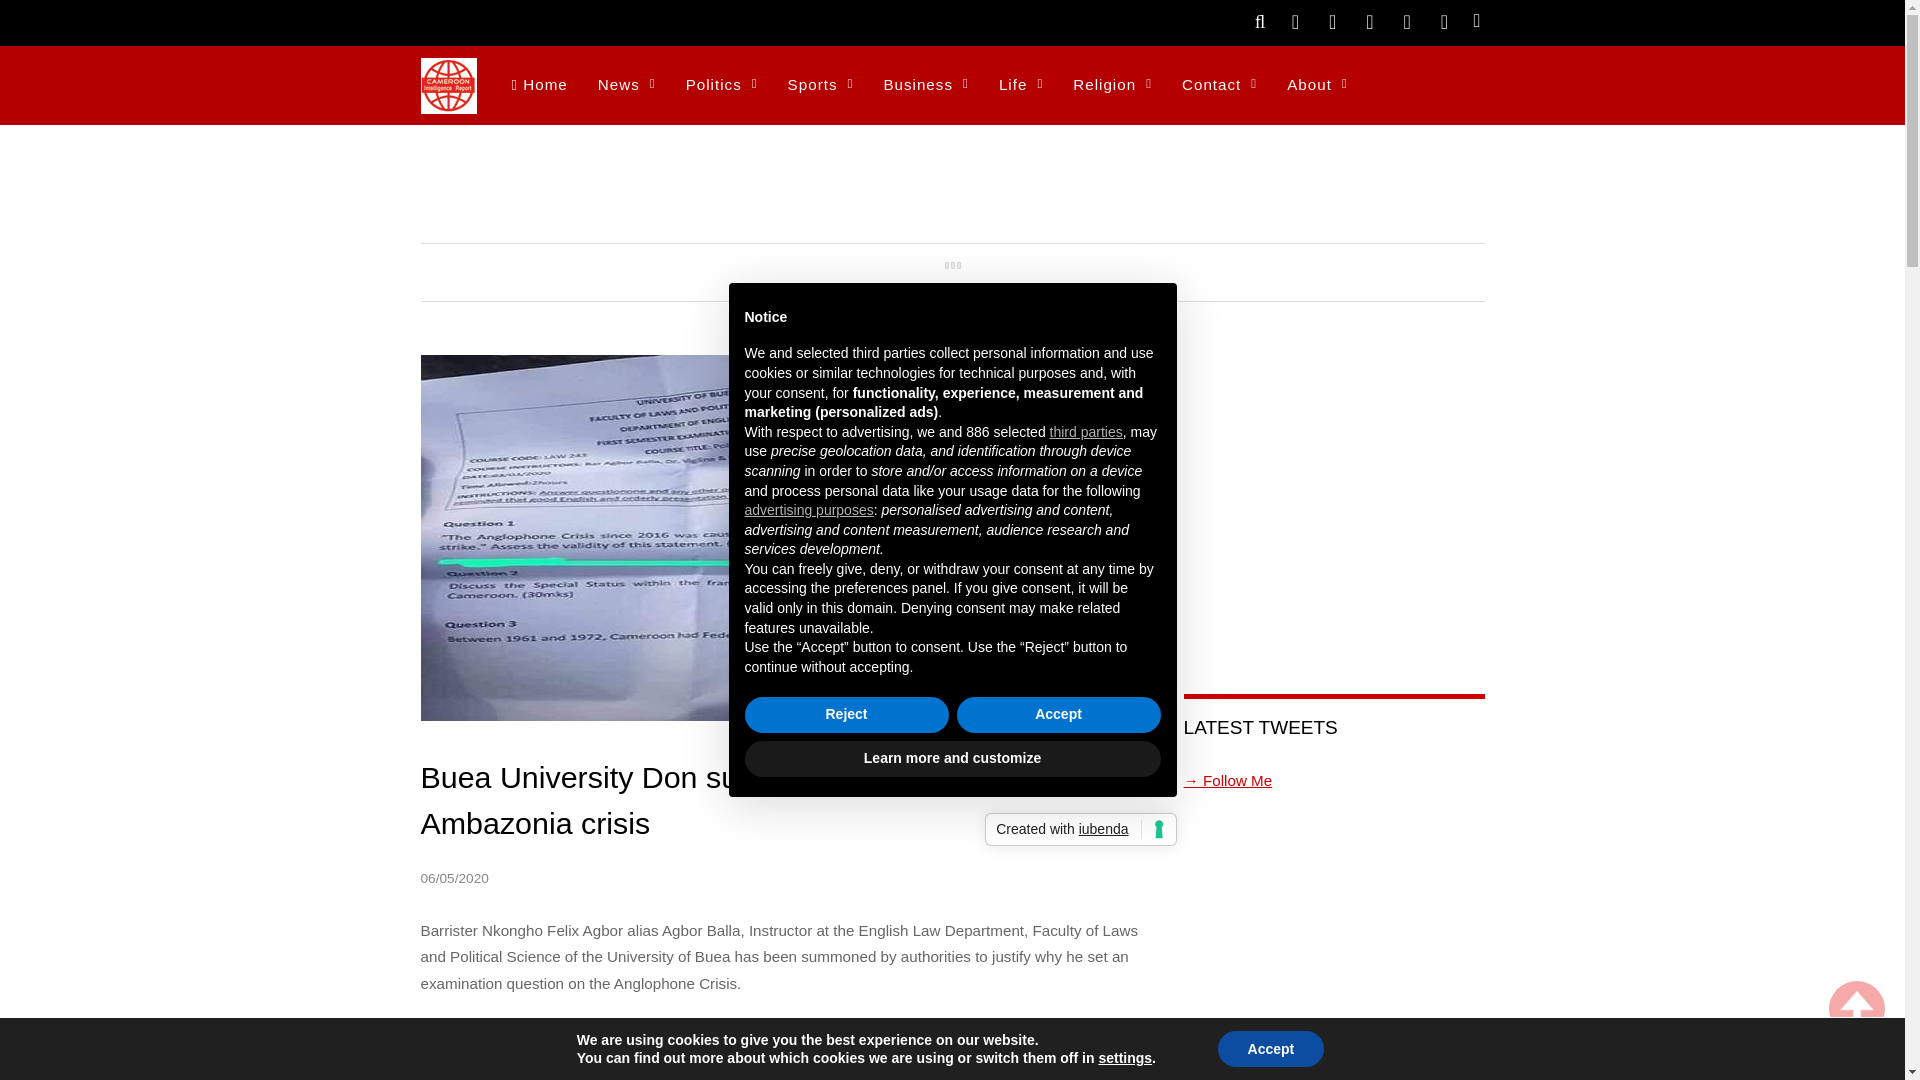 The image size is (1920, 1080). What do you see at coordinates (1333, 20) in the screenshot?
I see `Facebook` at bounding box center [1333, 20].